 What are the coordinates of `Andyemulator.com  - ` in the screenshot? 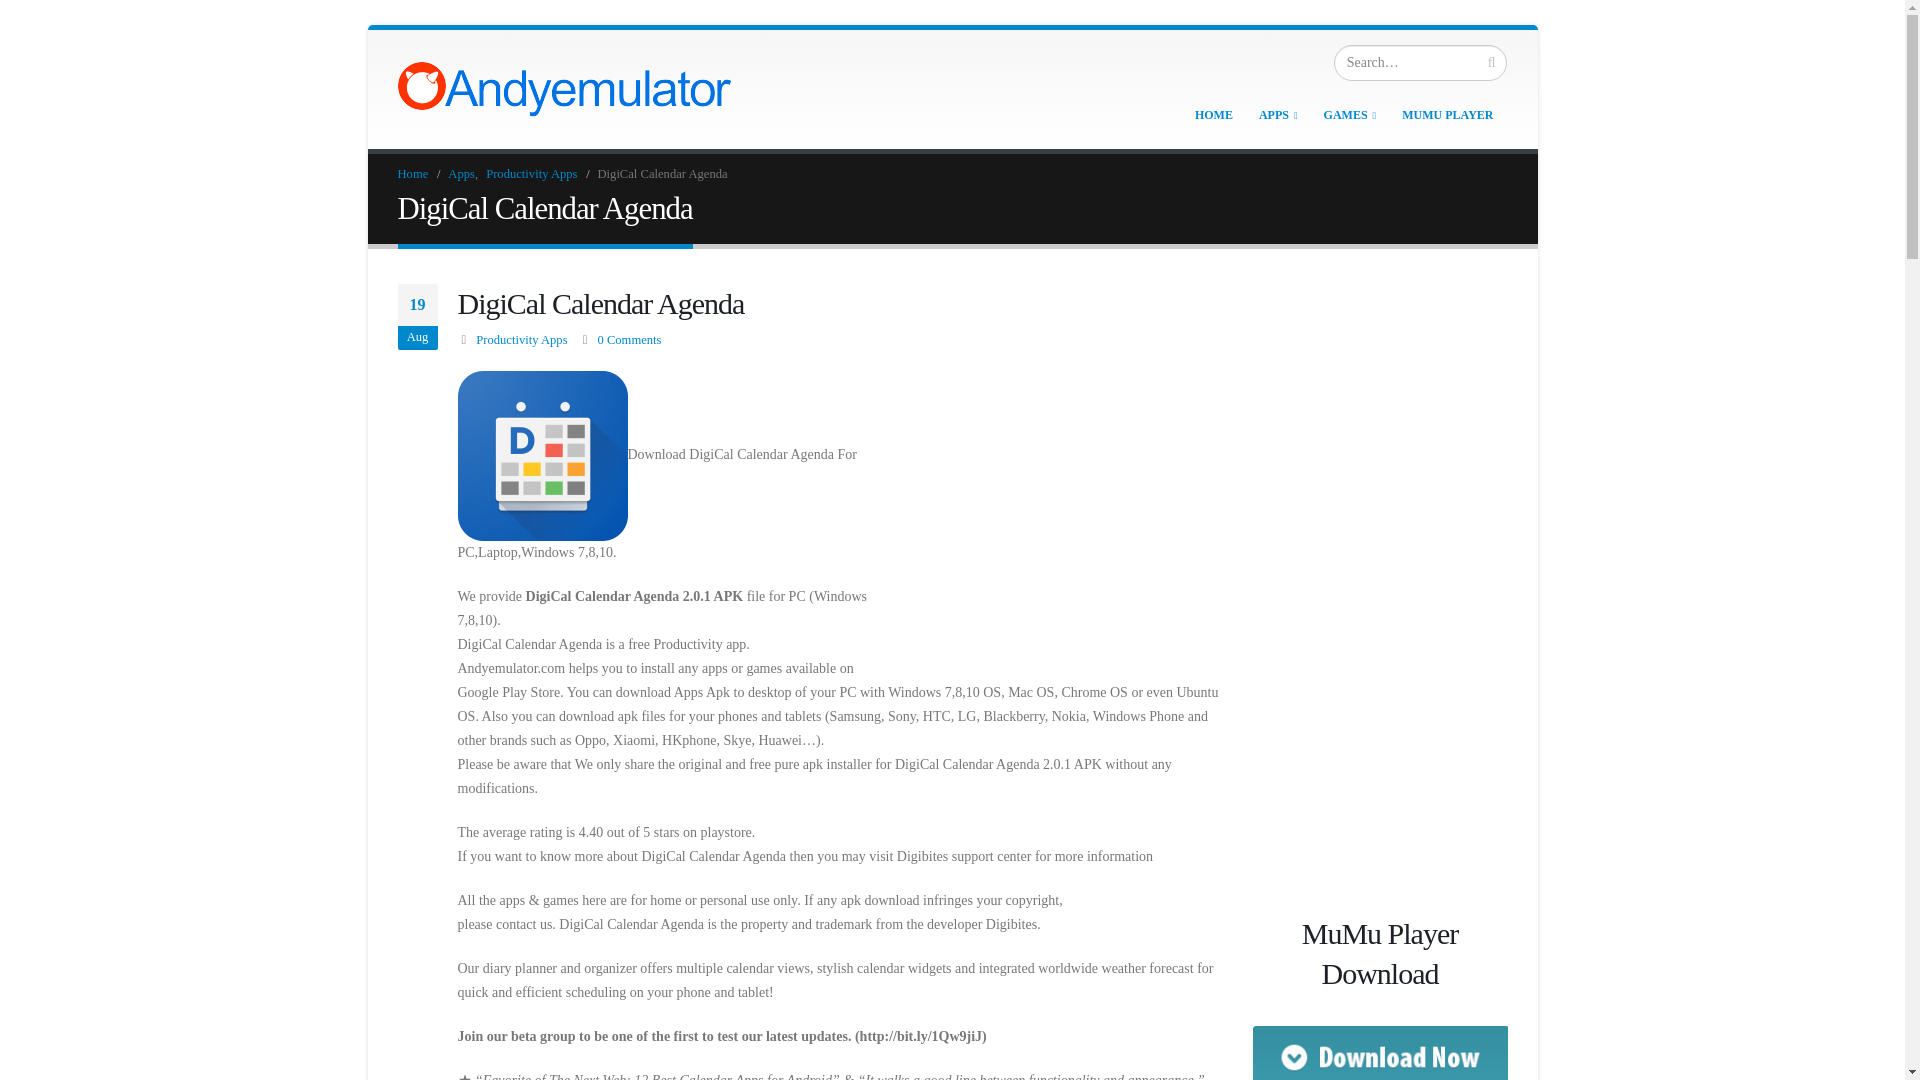 It's located at (564, 88).